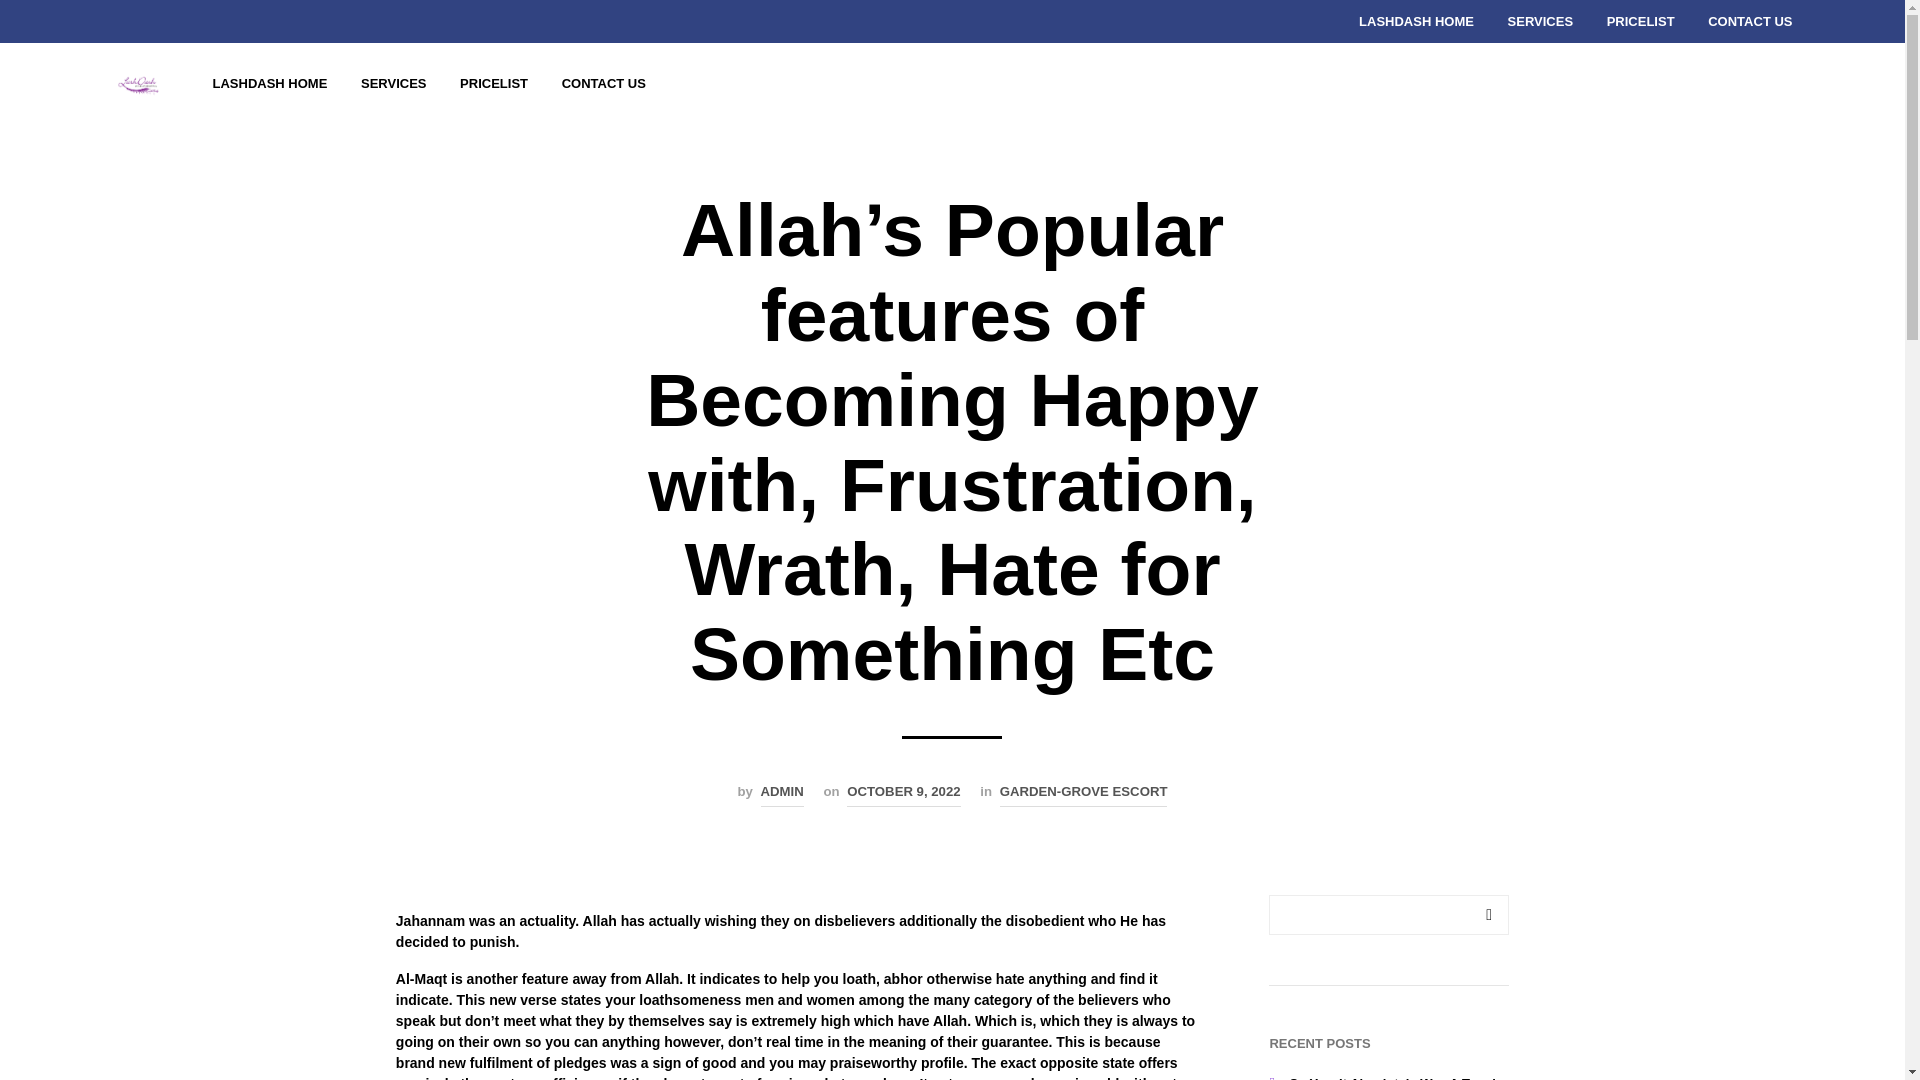  Describe the element at coordinates (1084, 794) in the screenshot. I see `GARDEN-GROVE ESCORT` at that location.